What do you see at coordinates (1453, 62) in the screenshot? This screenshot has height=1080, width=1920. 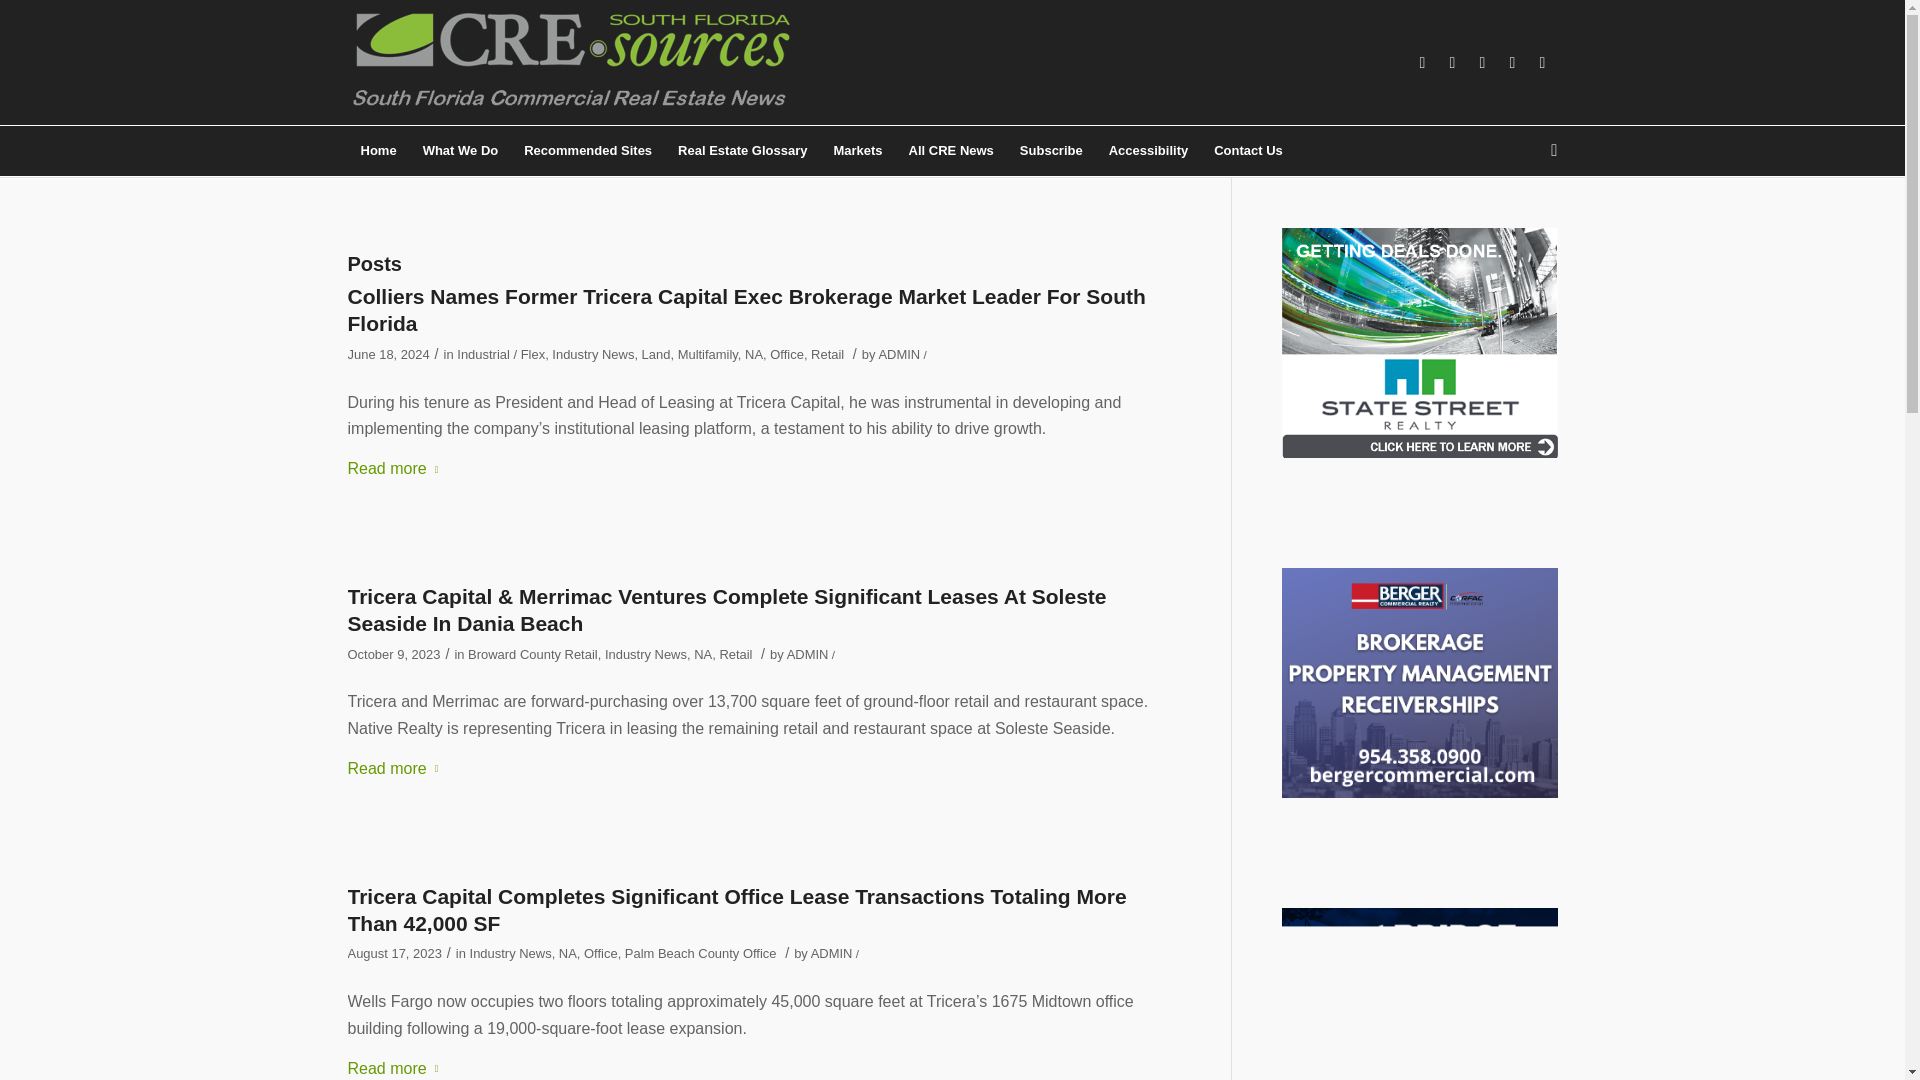 I see `LinkedIn` at bounding box center [1453, 62].